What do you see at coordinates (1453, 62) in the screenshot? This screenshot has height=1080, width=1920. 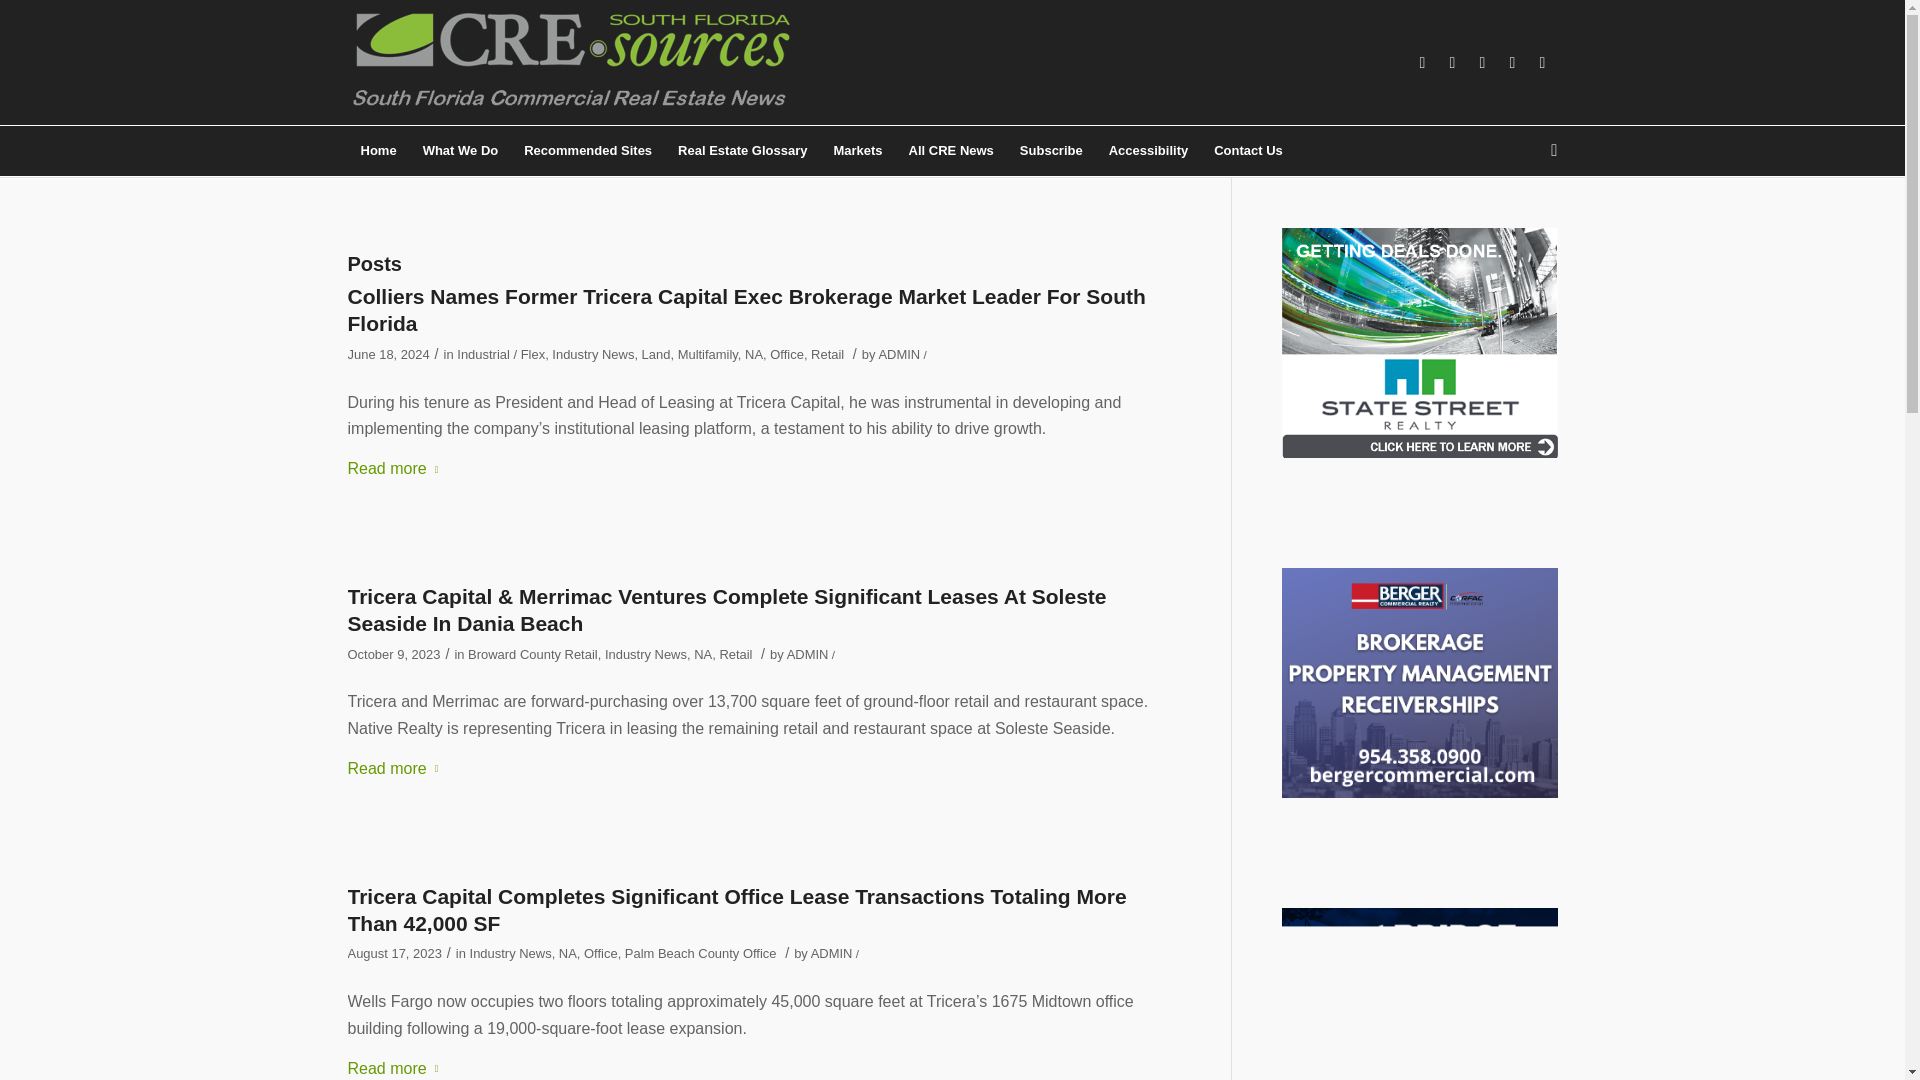 I see `LinkedIn` at bounding box center [1453, 62].